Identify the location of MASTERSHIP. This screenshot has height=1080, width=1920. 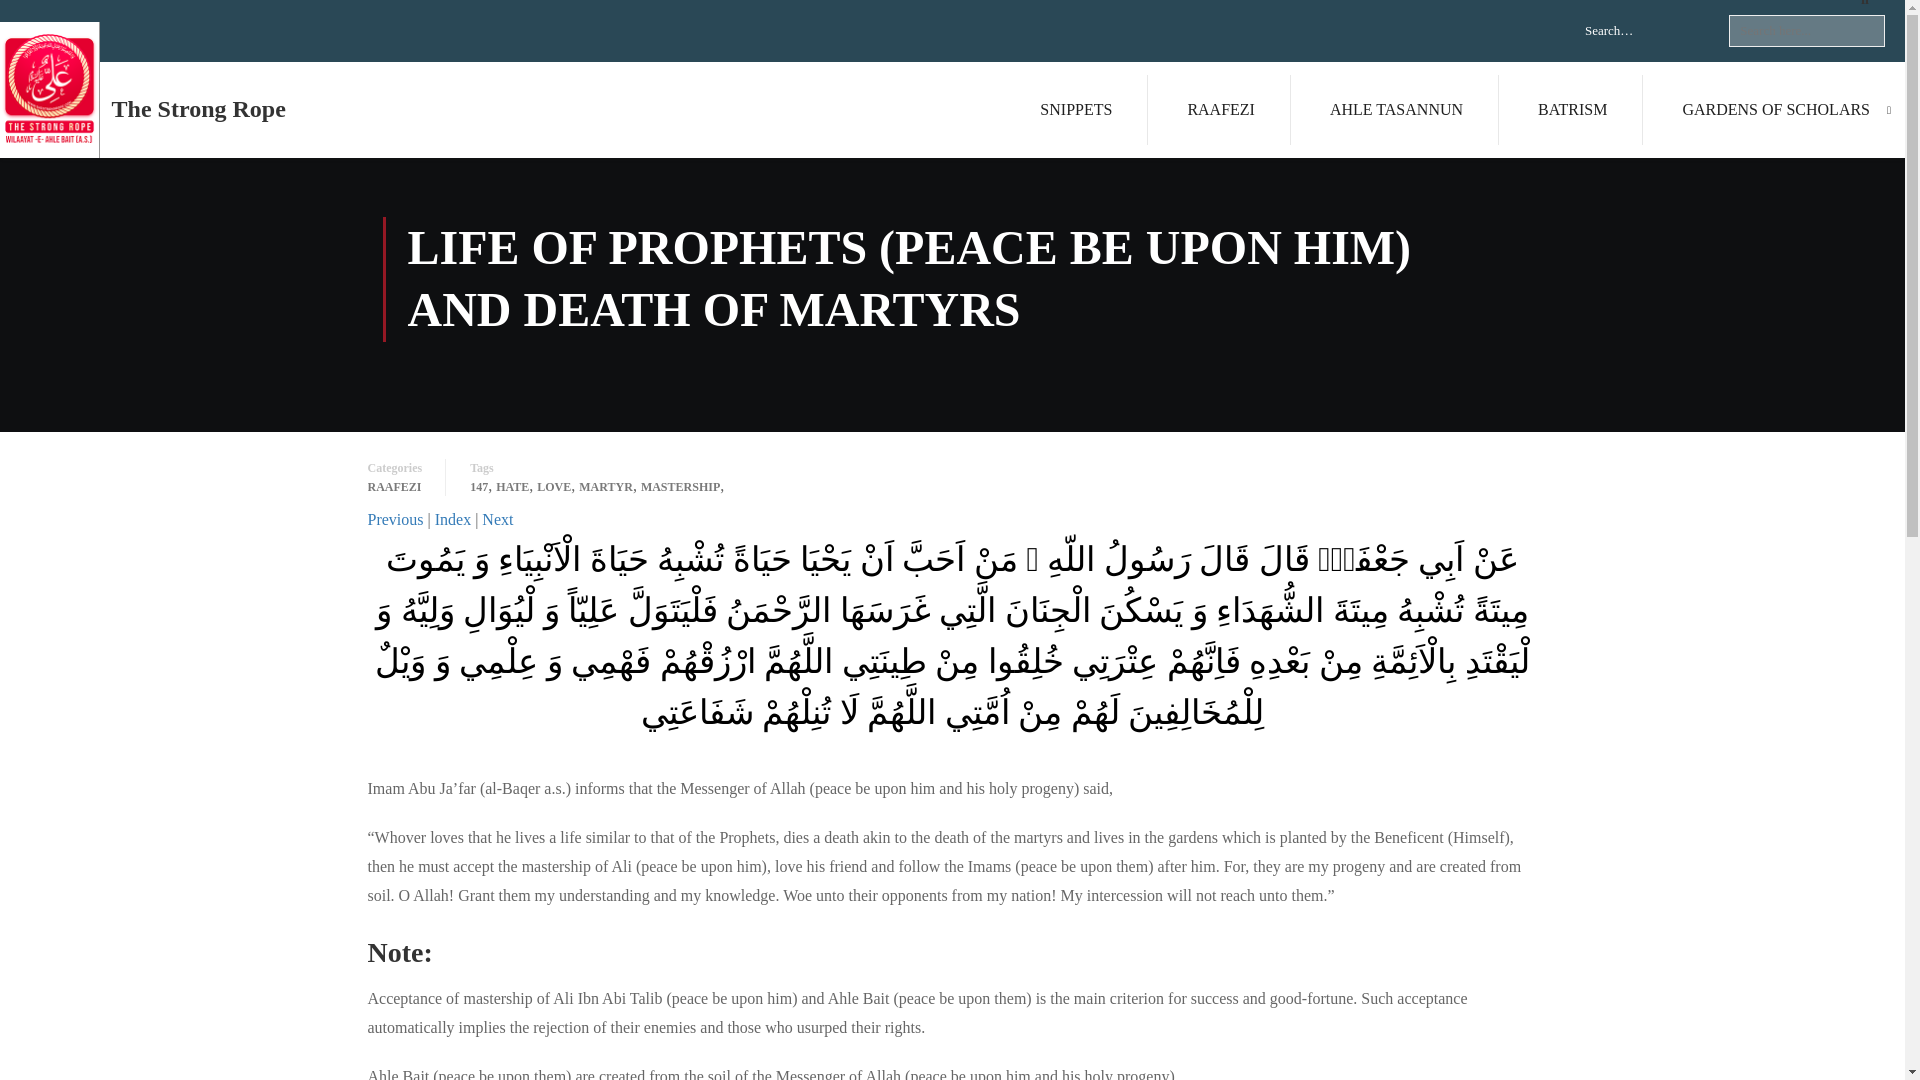
(680, 486).